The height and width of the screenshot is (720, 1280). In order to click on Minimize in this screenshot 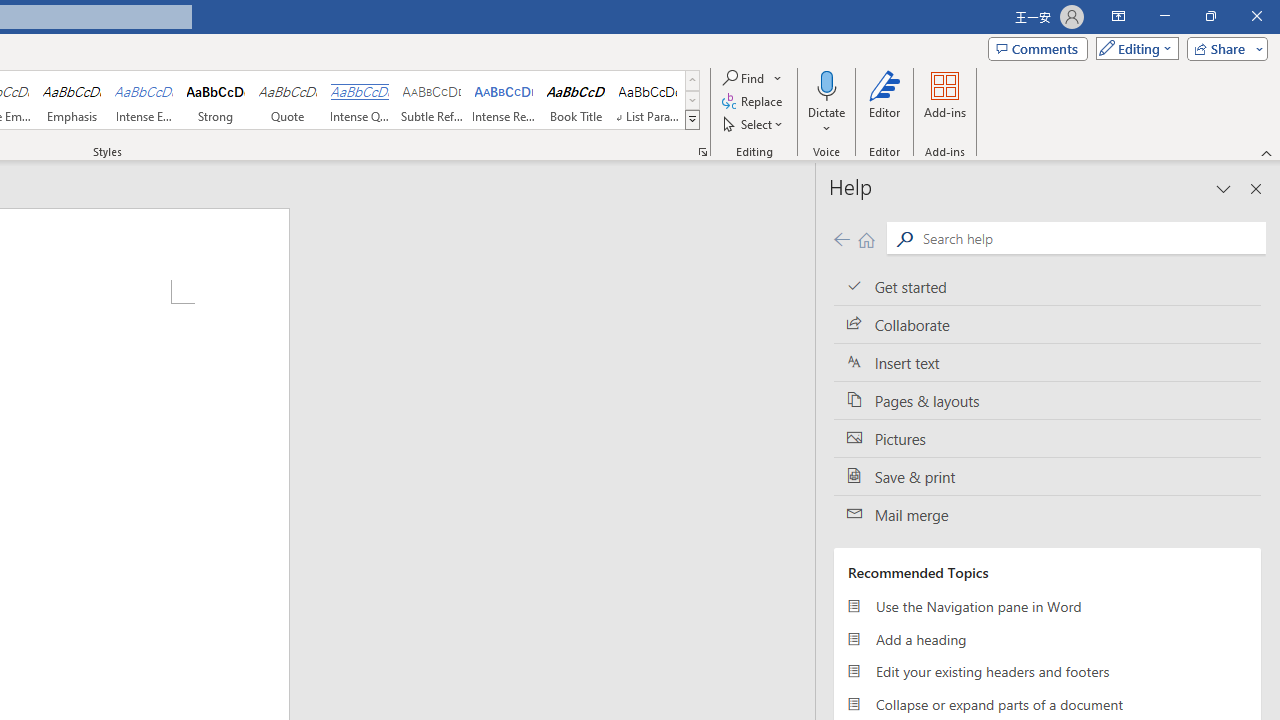, I will do `click(1164, 16)`.